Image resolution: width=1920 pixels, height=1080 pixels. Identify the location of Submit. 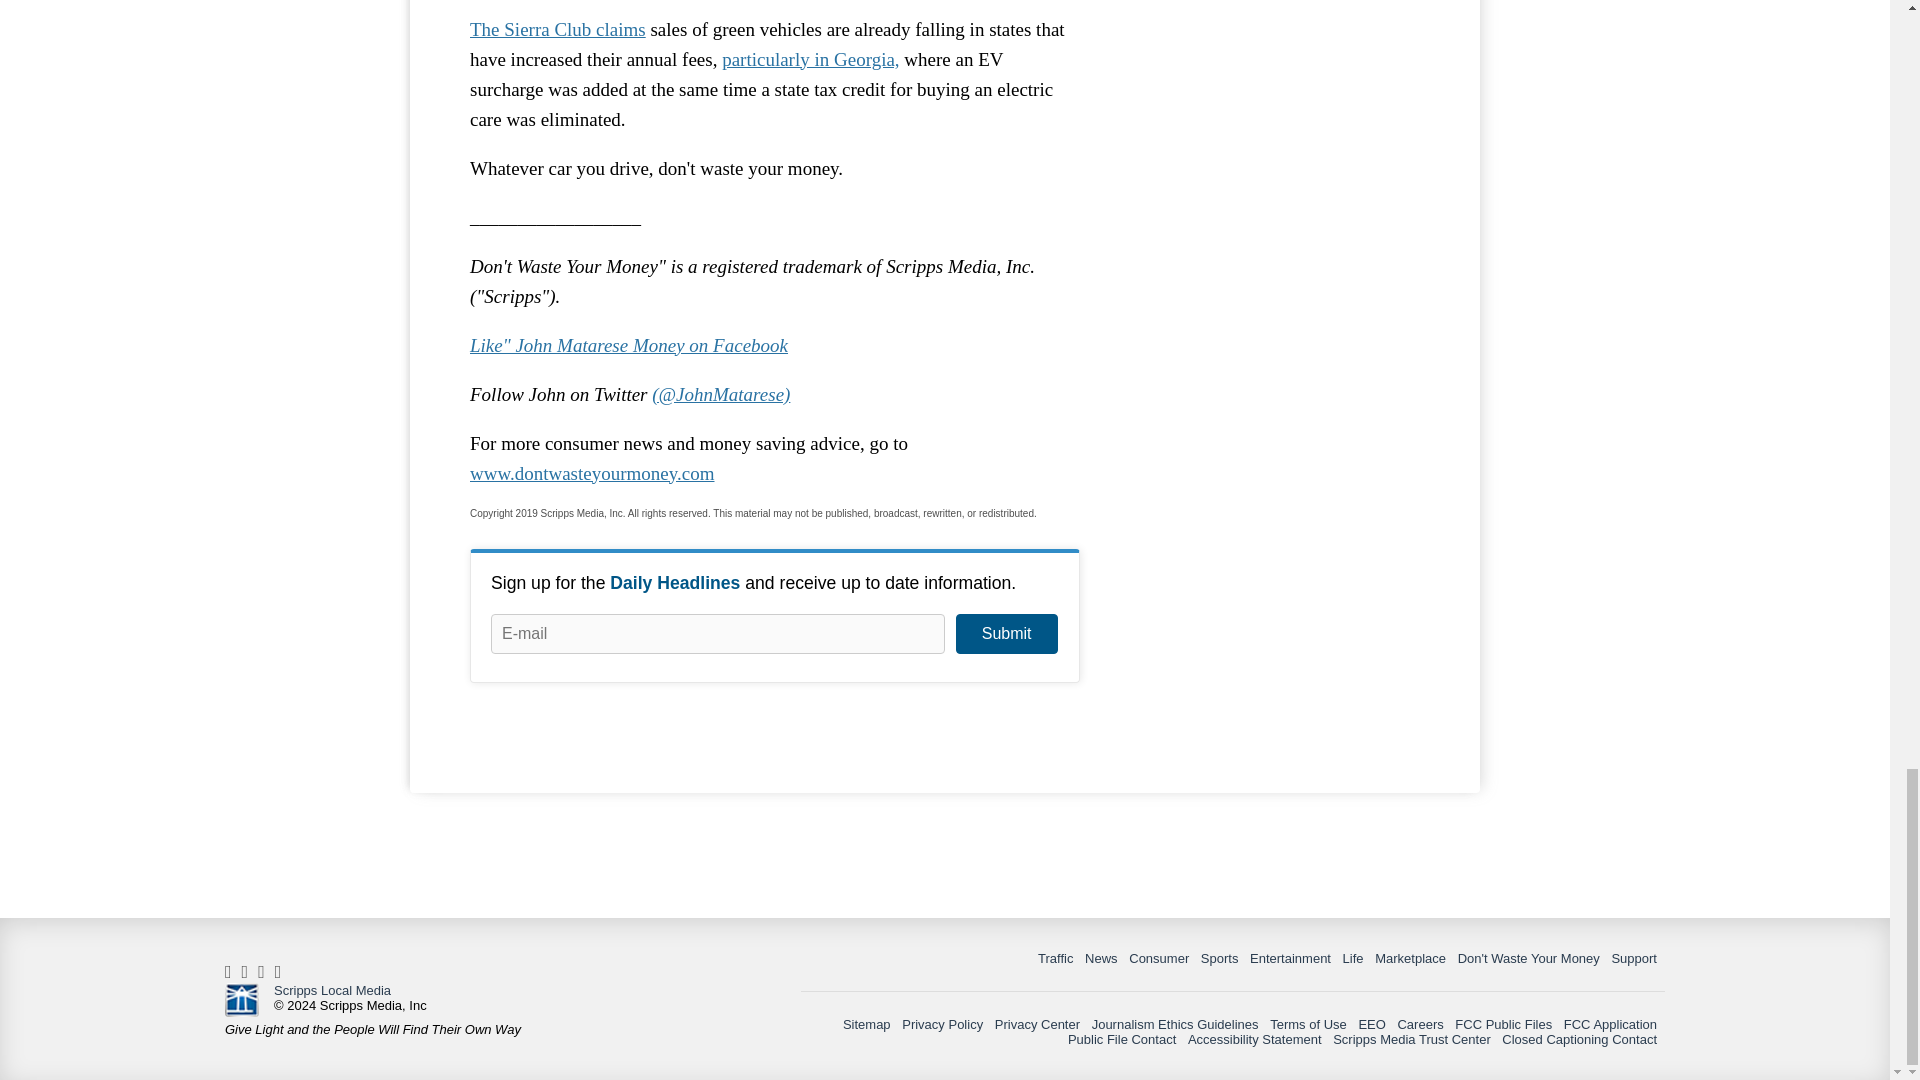
(1006, 634).